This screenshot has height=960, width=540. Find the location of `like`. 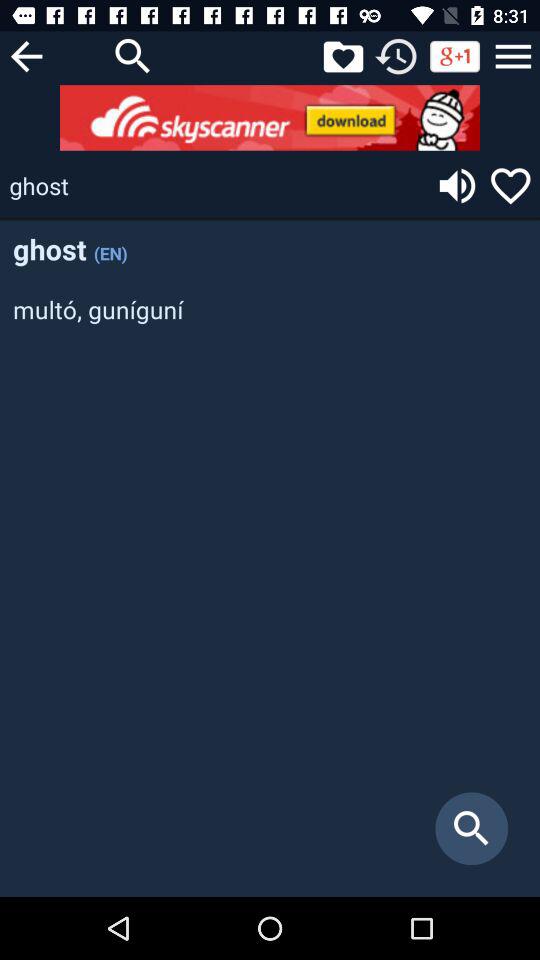

like is located at coordinates (343, 56).